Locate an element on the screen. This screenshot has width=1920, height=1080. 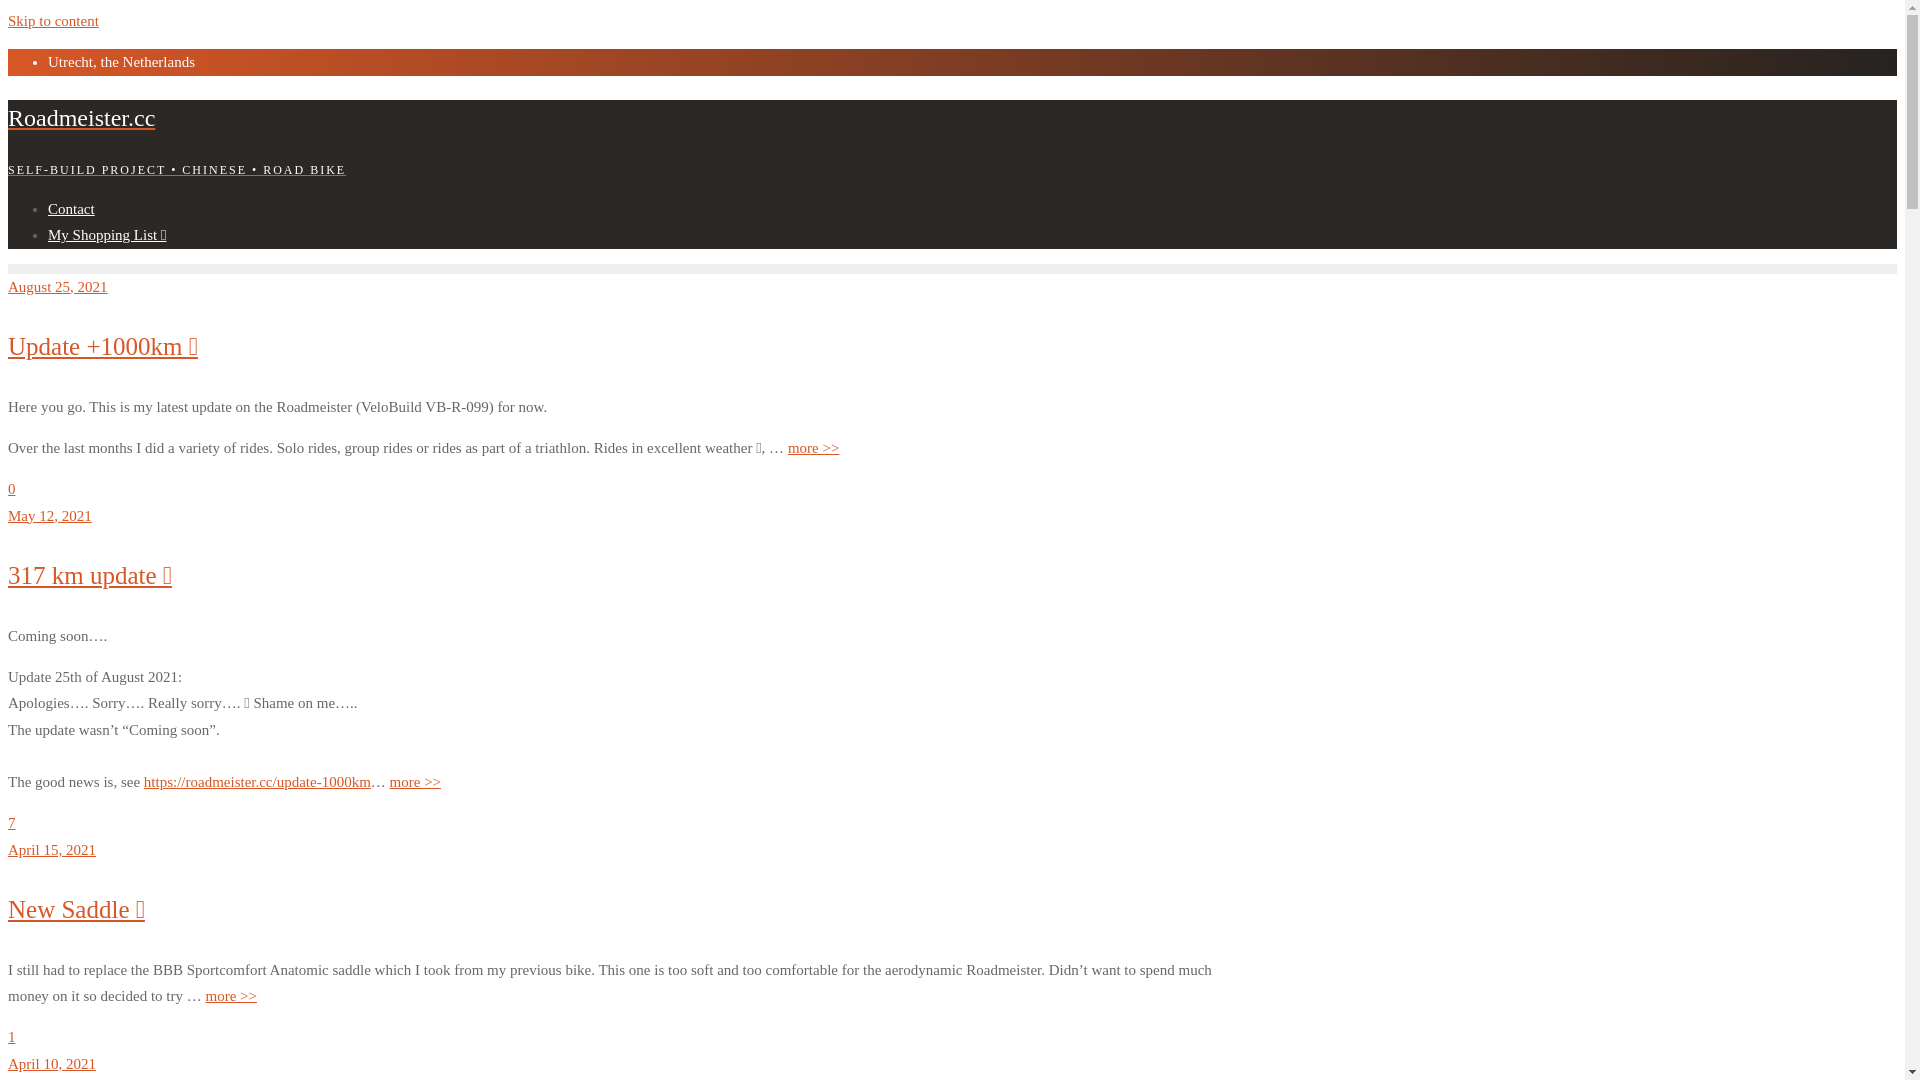
August 25, 2021 is located at coordinates (58, 287).